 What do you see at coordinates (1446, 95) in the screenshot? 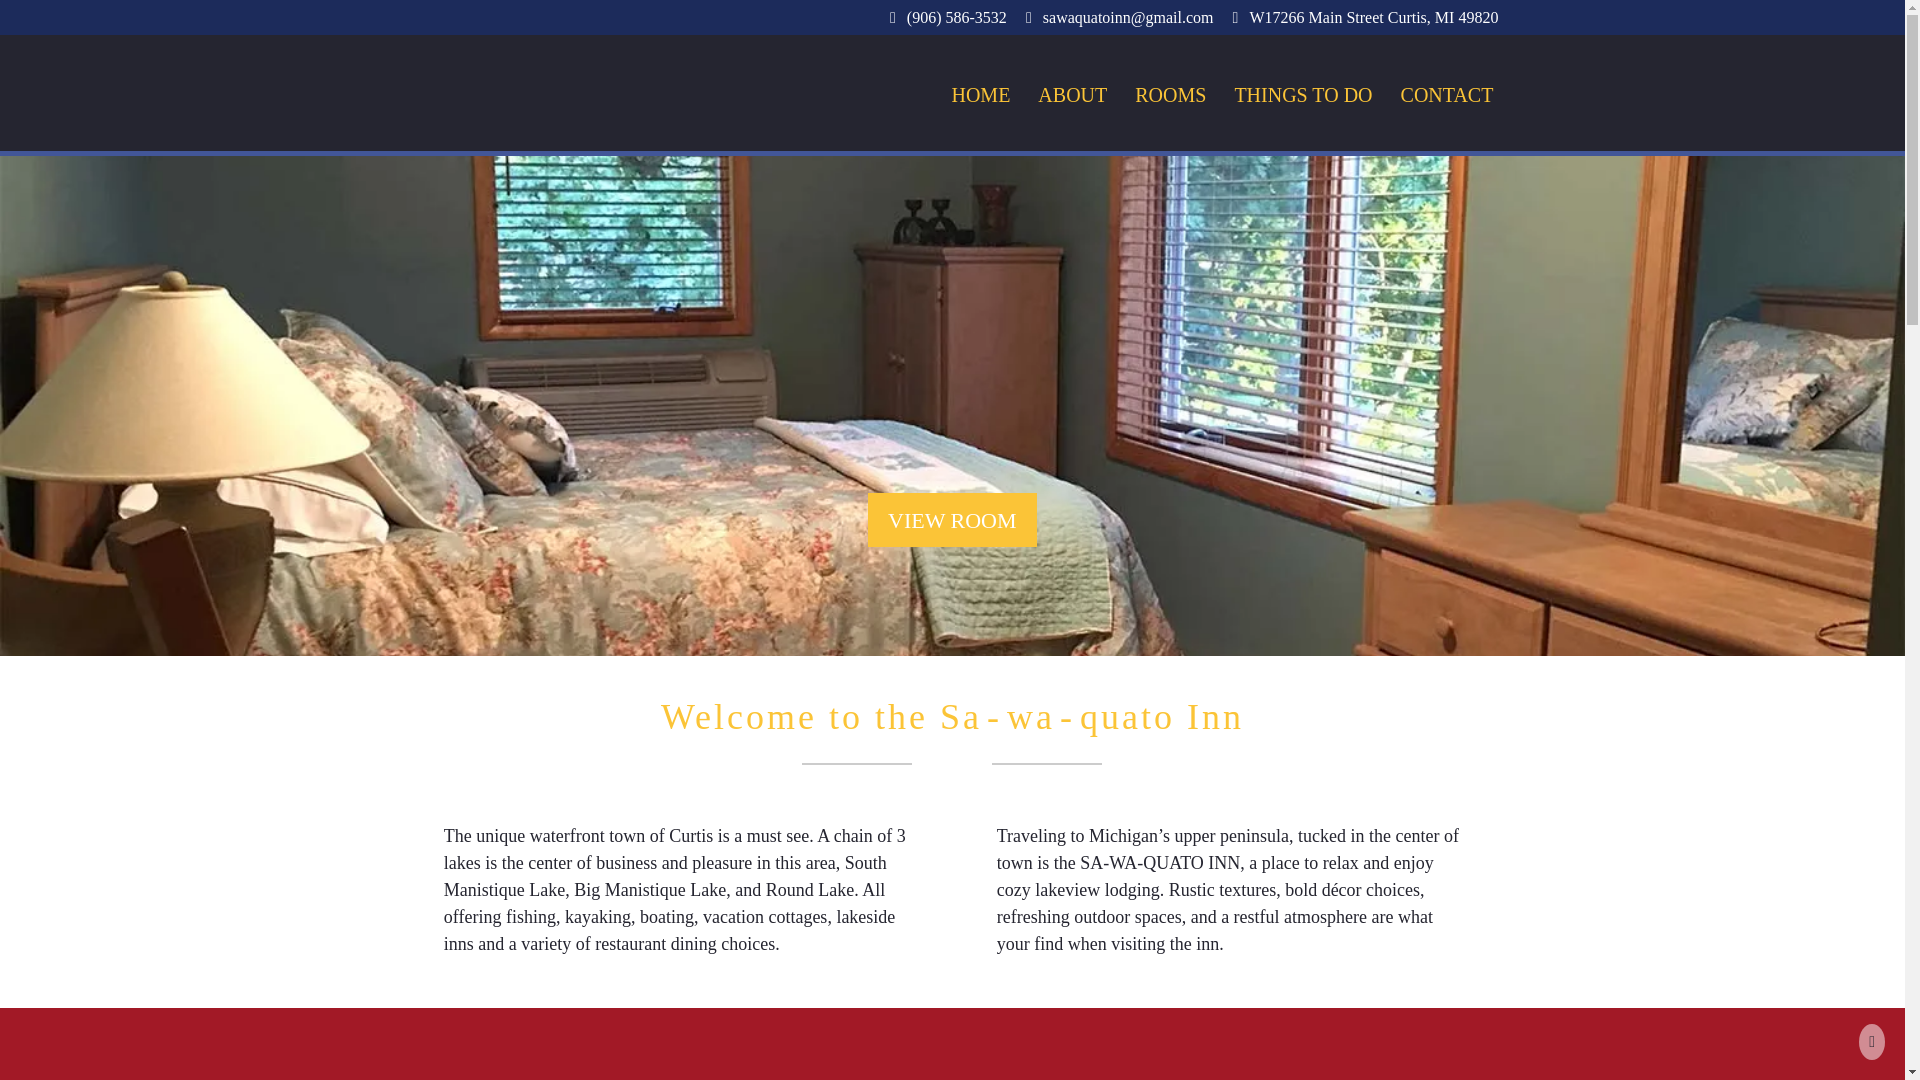
I see `CONTACT` at bounding box center [1446, 95].